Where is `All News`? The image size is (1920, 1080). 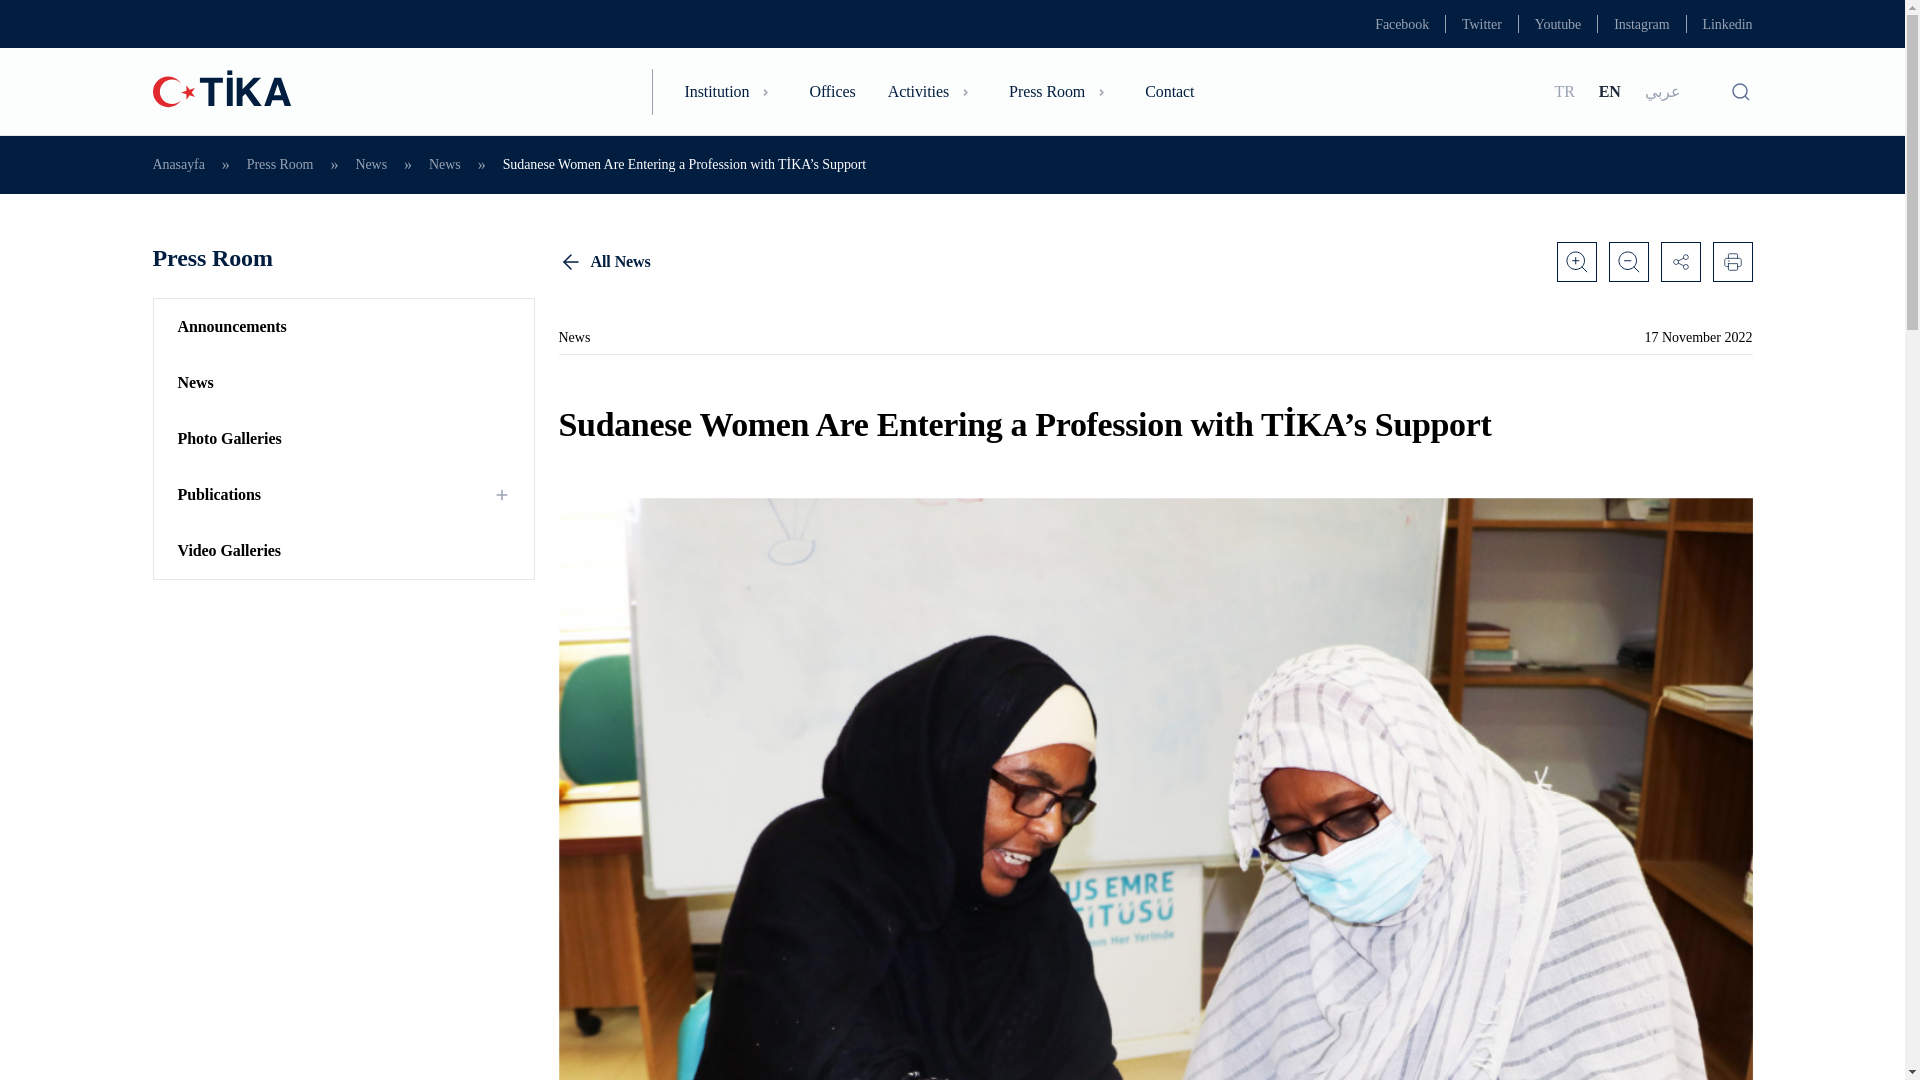
All News is located at coordinates (1154, 261).